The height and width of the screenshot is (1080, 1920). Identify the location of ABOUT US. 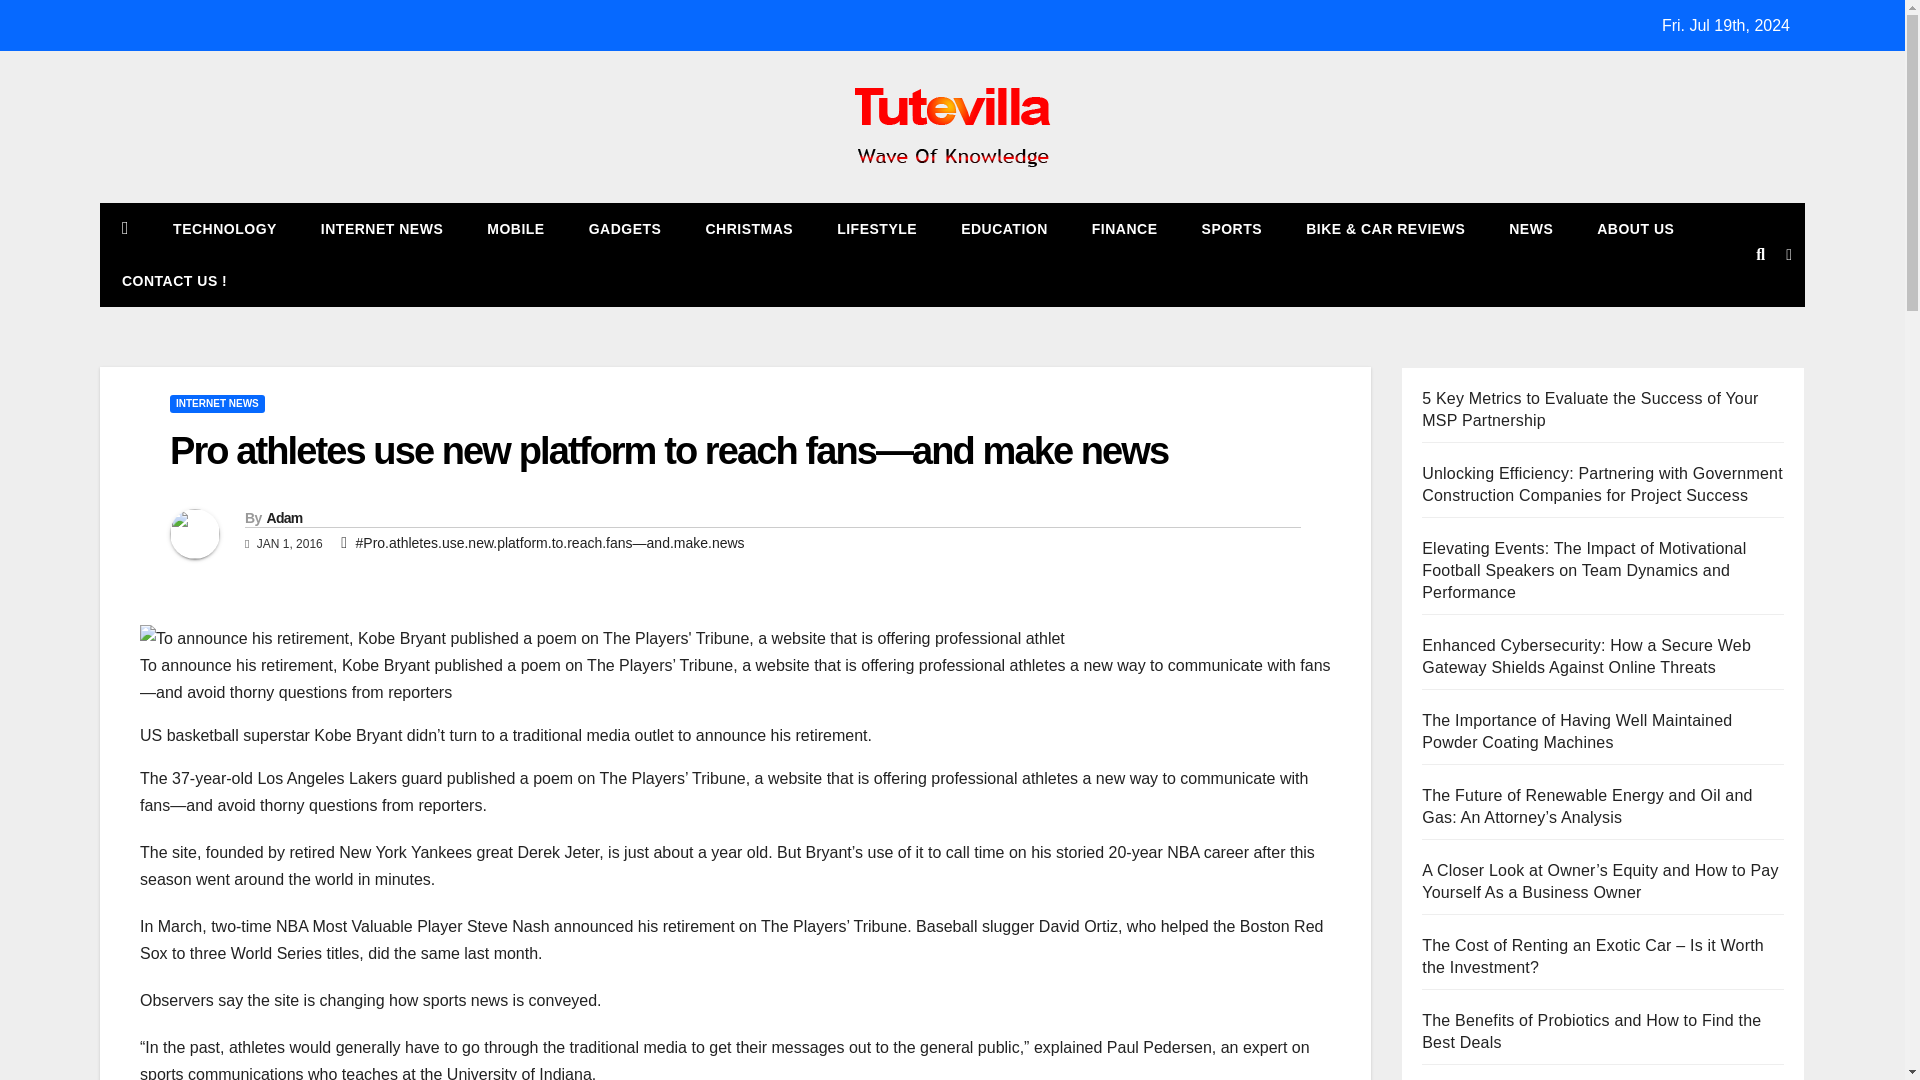
(1634, 228).